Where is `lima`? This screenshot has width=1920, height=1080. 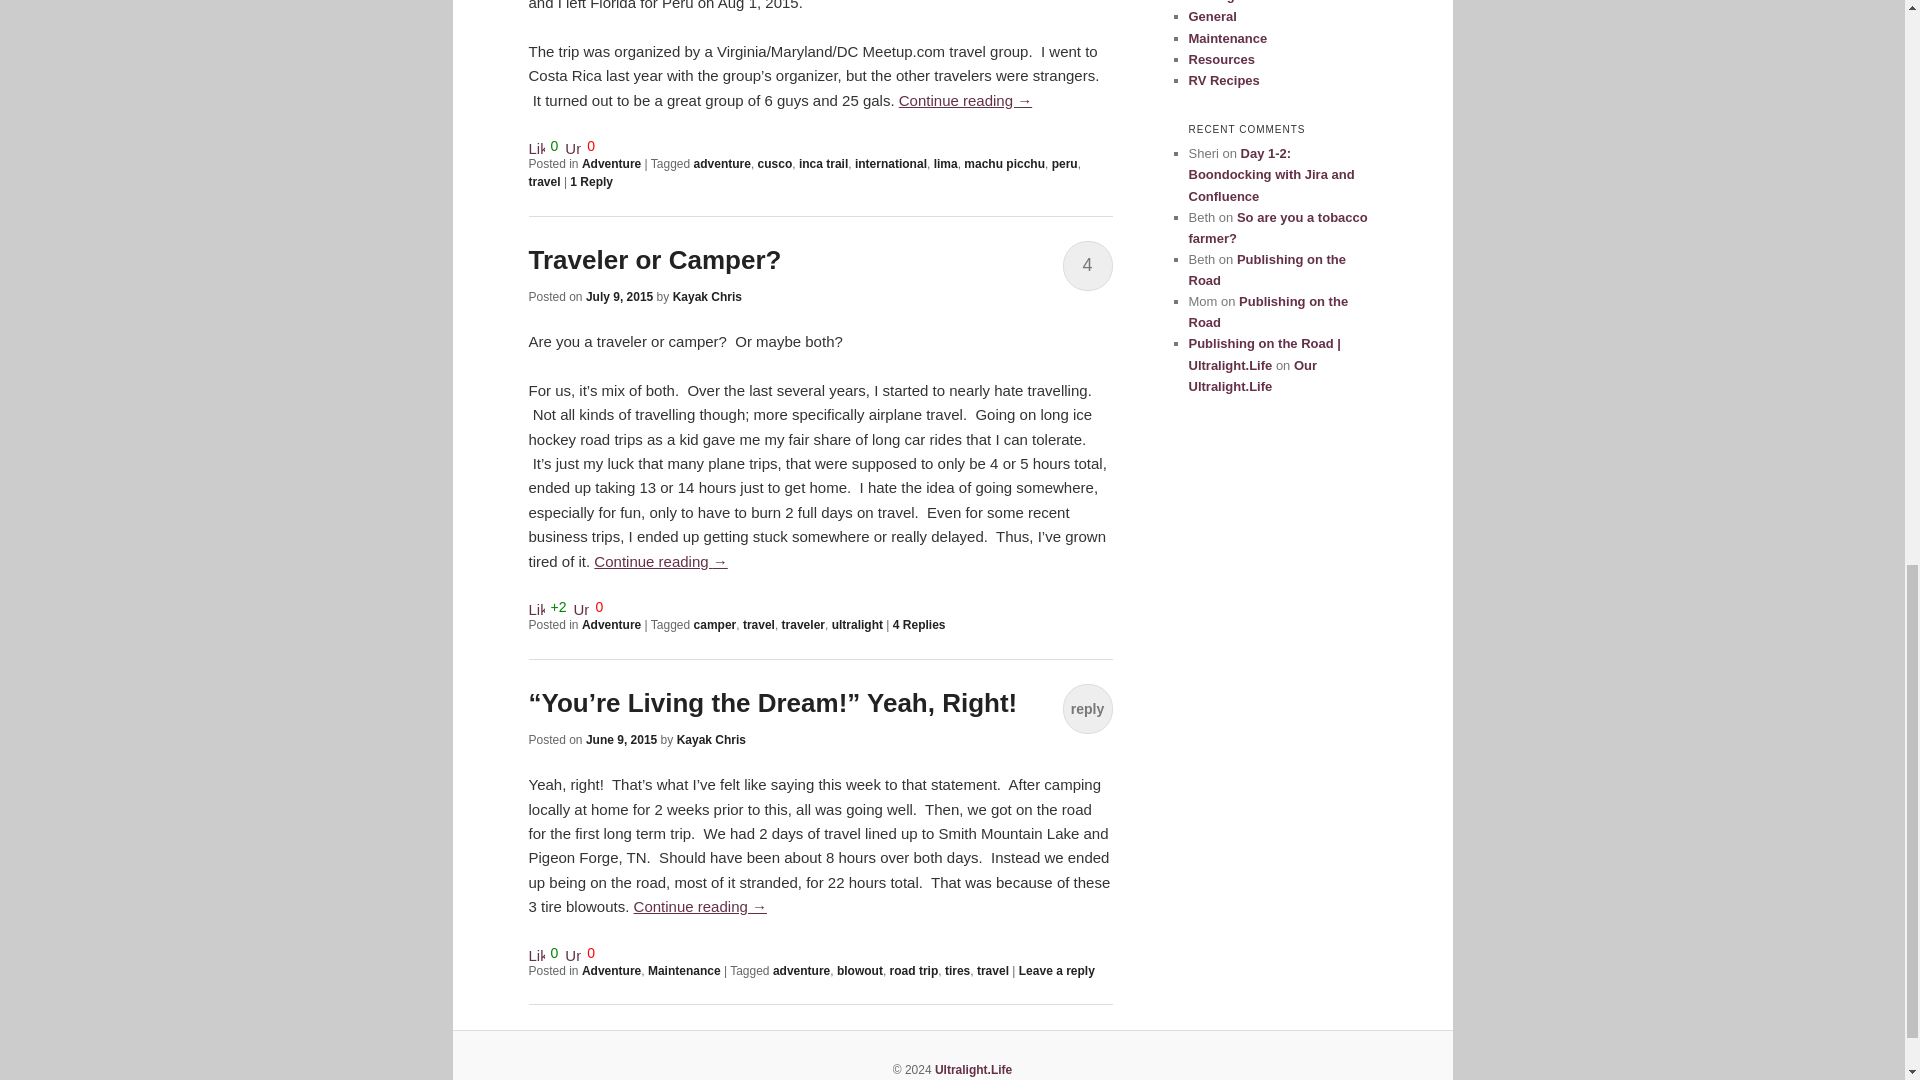 lima is located at coordinates (946, 163).